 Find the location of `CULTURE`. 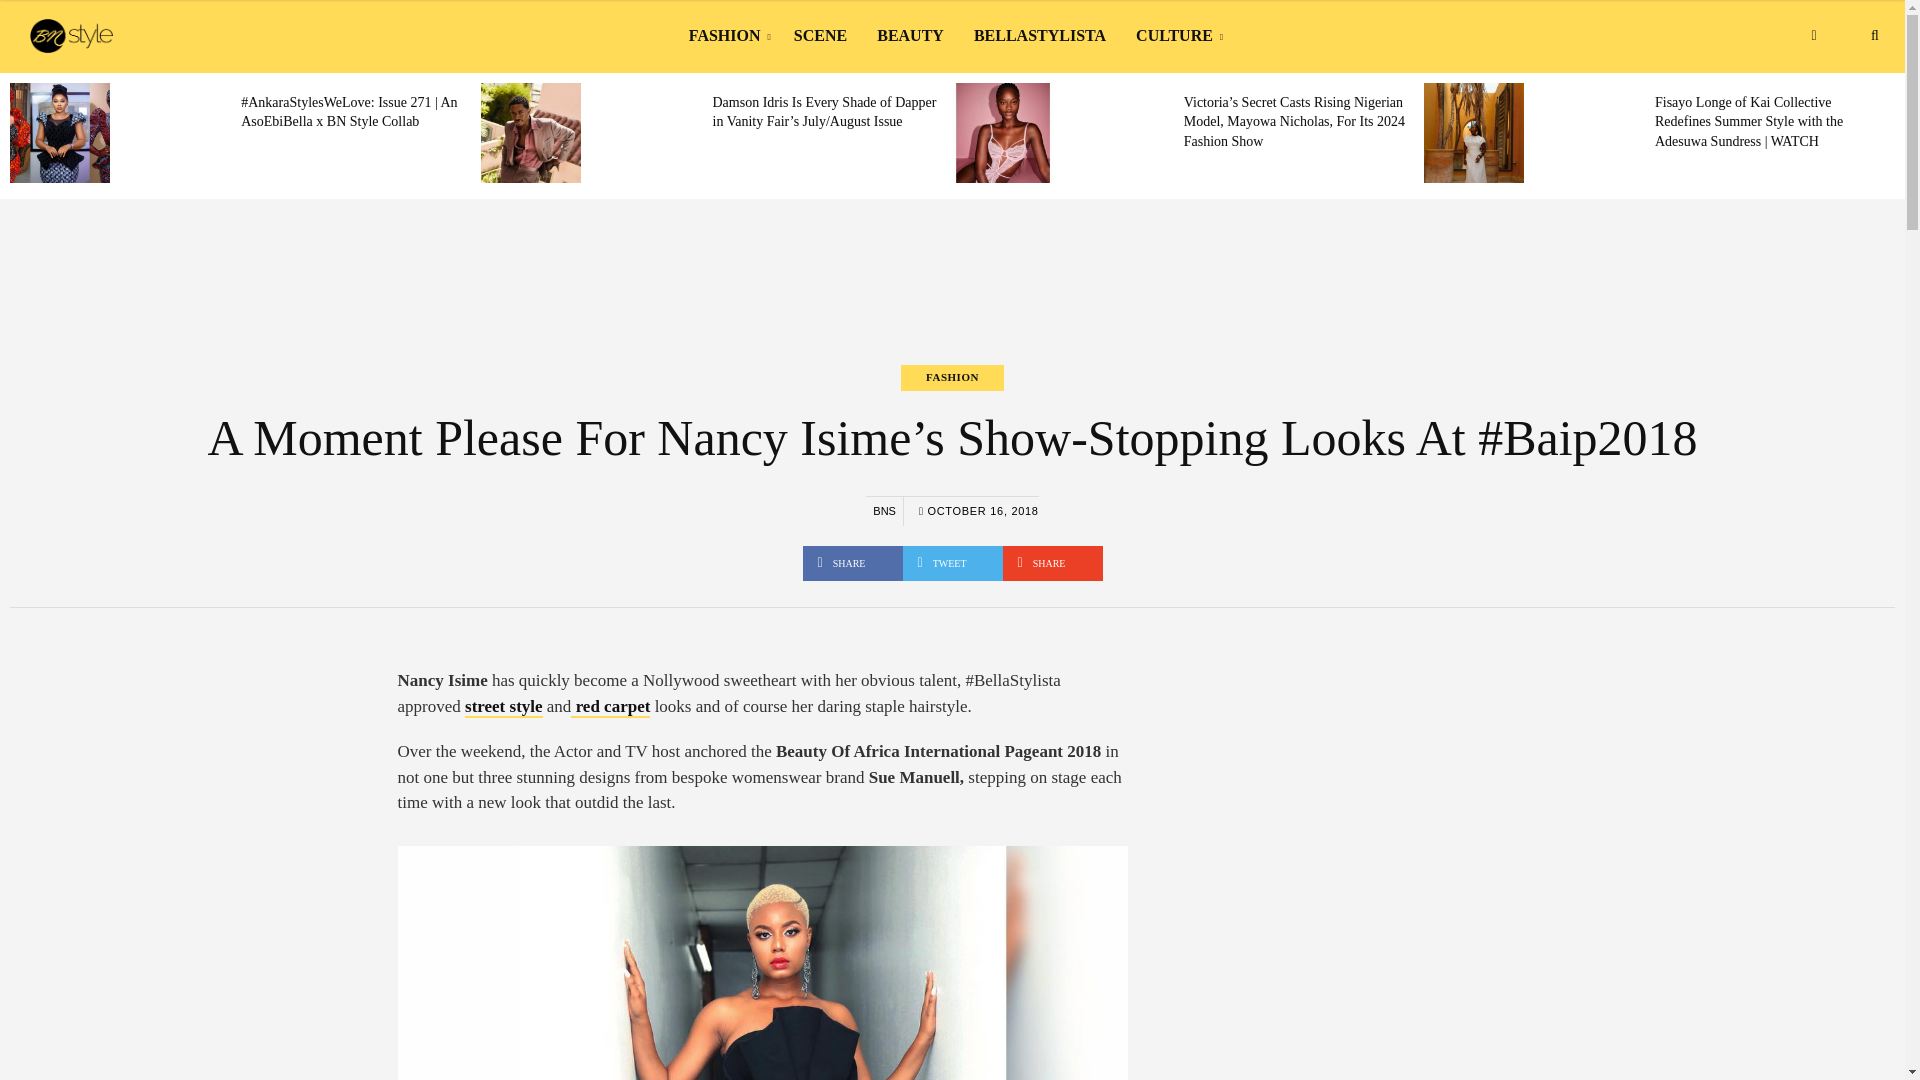

CULTURE is located at coordinates (1176, 36).